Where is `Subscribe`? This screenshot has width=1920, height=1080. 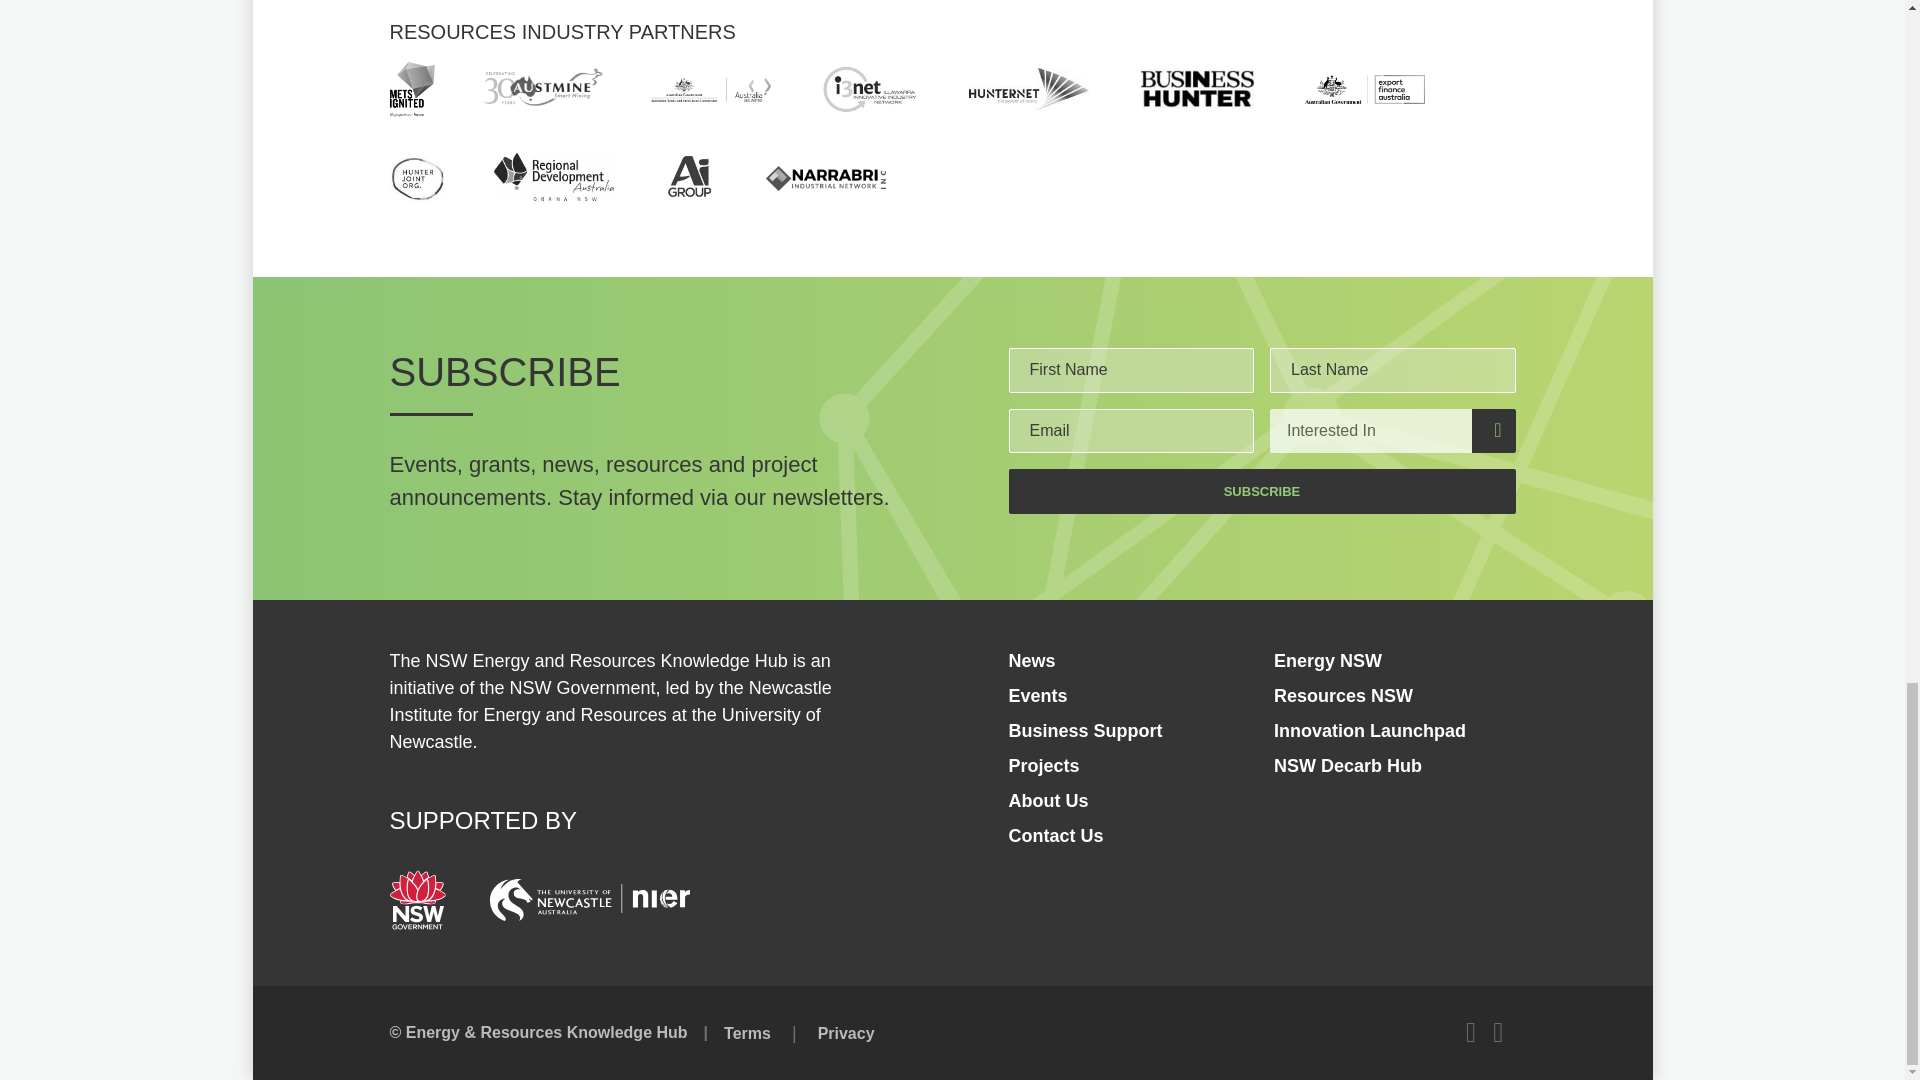 Subscribe is located at coordinates (1261, 491).